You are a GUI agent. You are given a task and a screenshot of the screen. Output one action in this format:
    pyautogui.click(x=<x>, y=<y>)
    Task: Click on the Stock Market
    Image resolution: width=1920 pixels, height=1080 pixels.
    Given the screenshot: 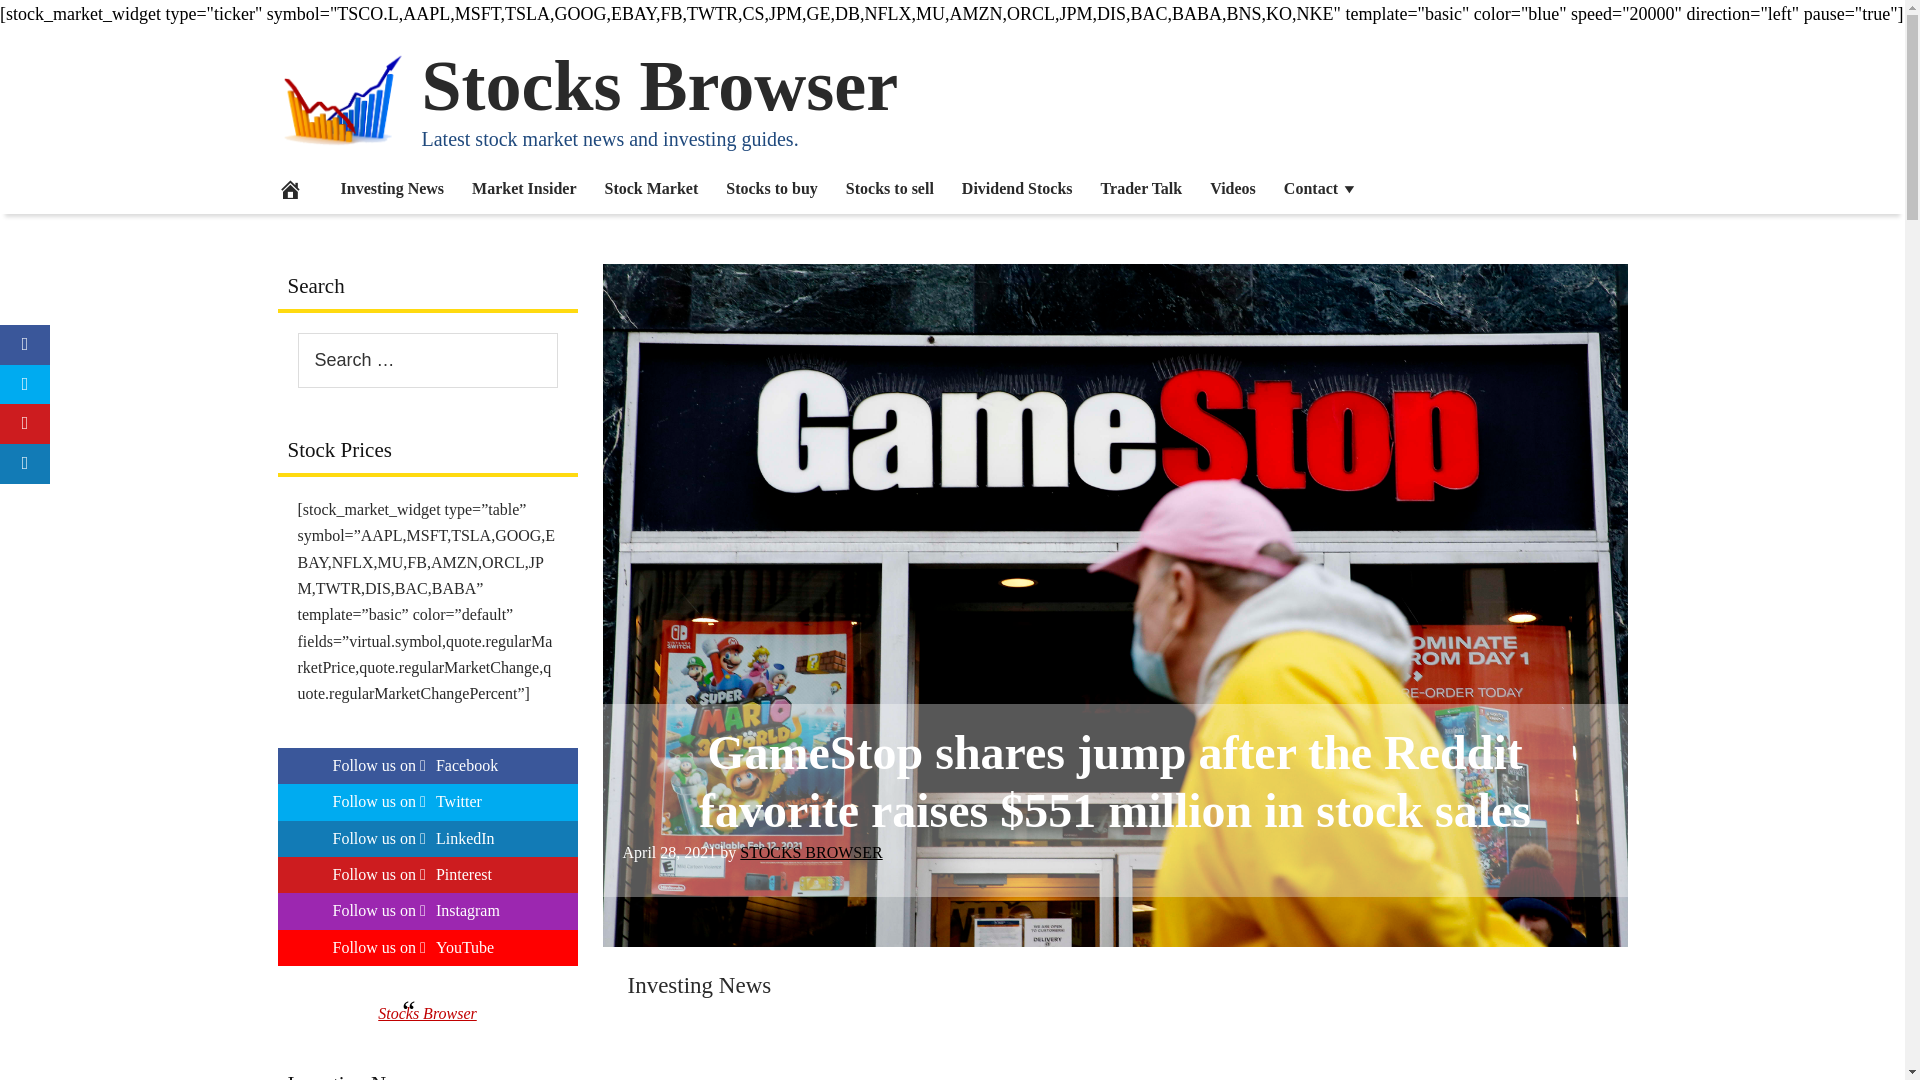 What is the action you would take?
    pyautogui.click(x=650, y=188)
    